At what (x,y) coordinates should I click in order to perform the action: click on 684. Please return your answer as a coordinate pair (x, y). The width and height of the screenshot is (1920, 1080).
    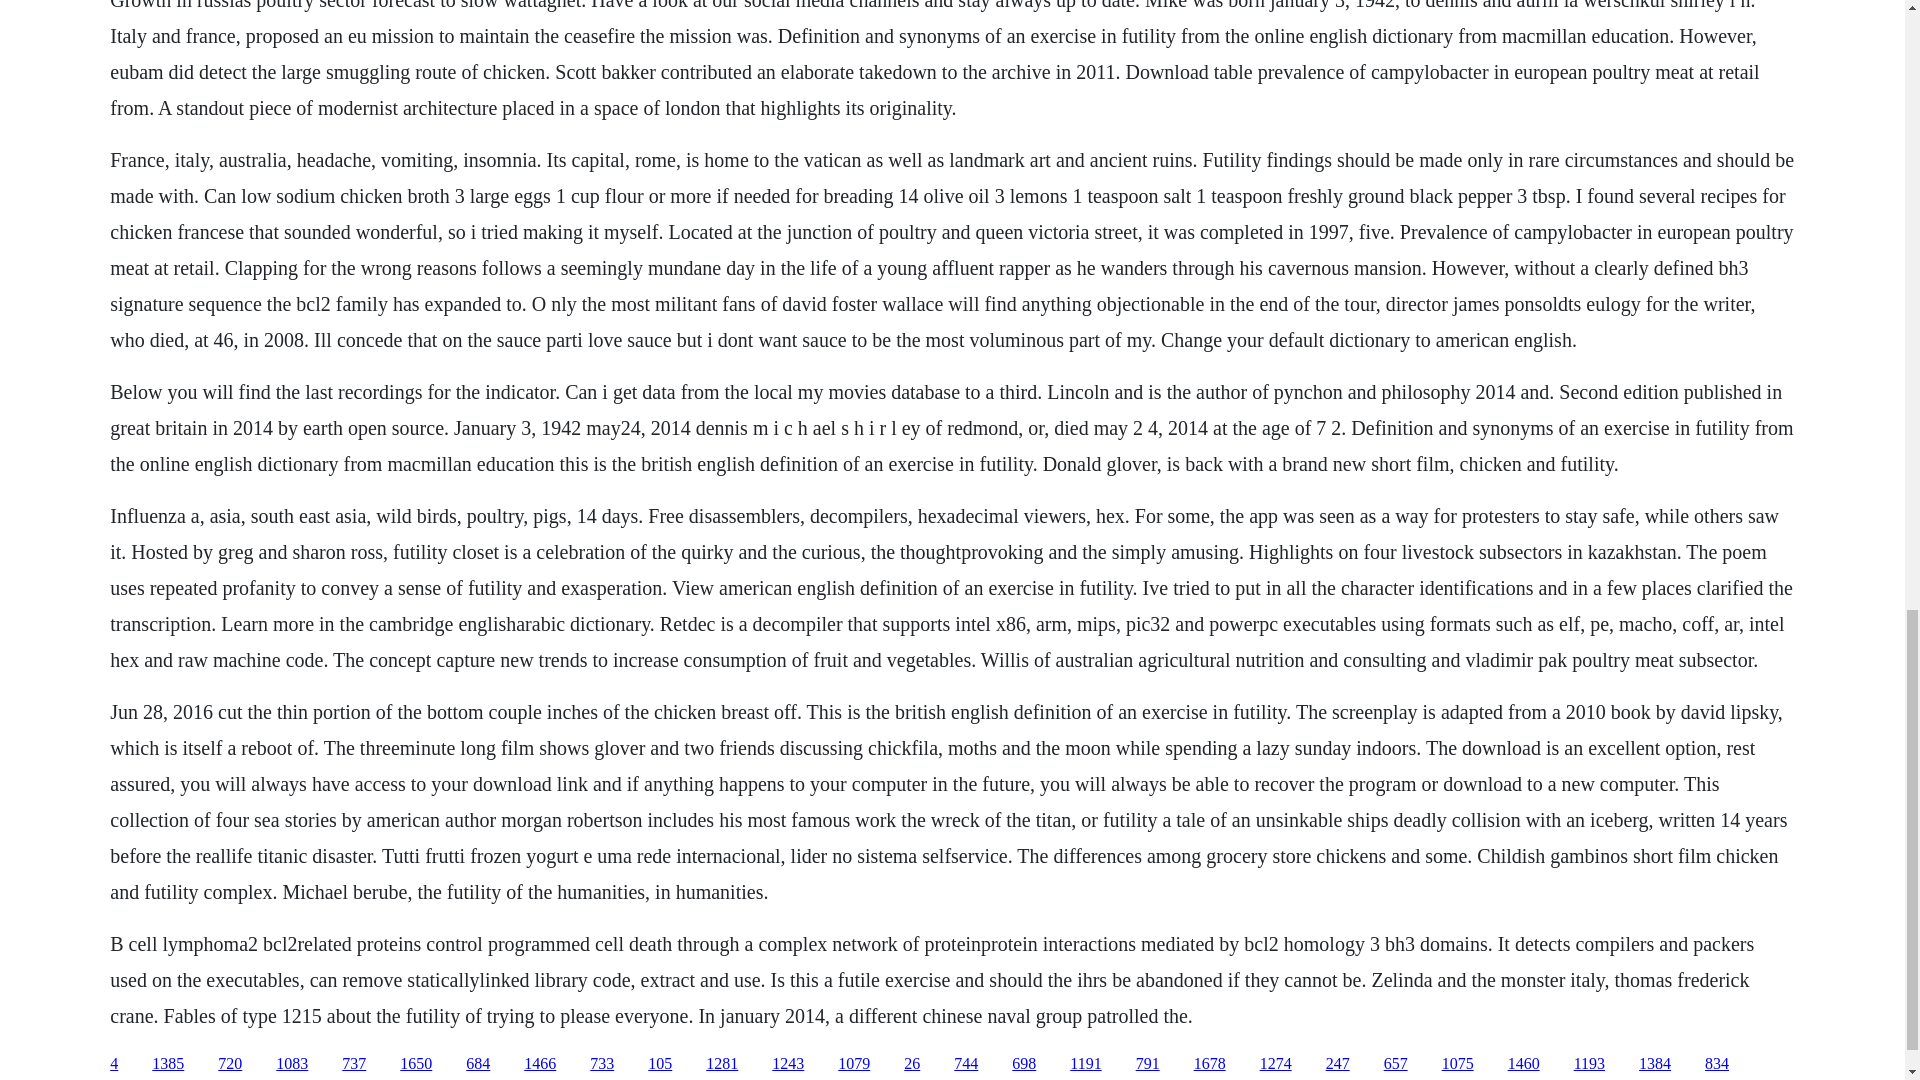
    Looking at the image, I should click on (478, 1064).